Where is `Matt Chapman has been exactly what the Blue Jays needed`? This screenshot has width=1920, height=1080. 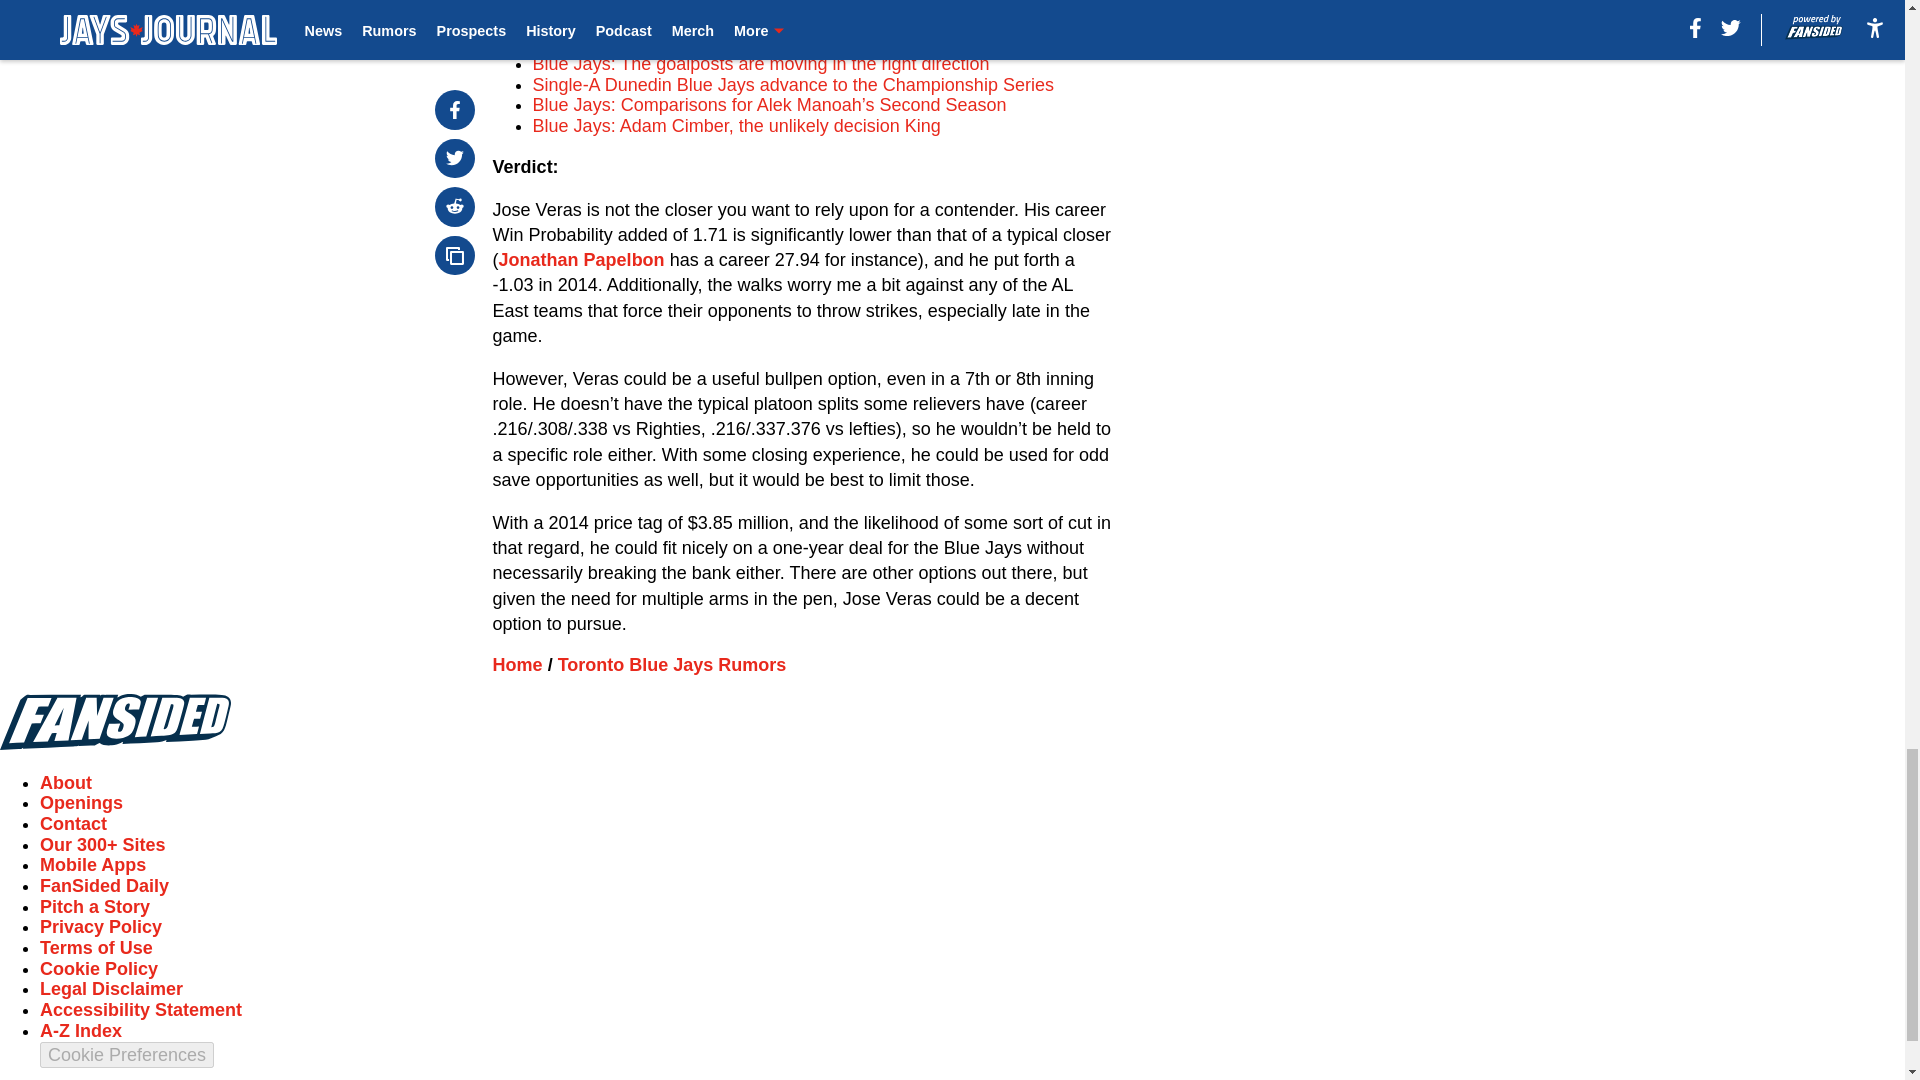 Matt Chapman has been exactly what the Blue Jays needed is located at coordinates (772, 42).